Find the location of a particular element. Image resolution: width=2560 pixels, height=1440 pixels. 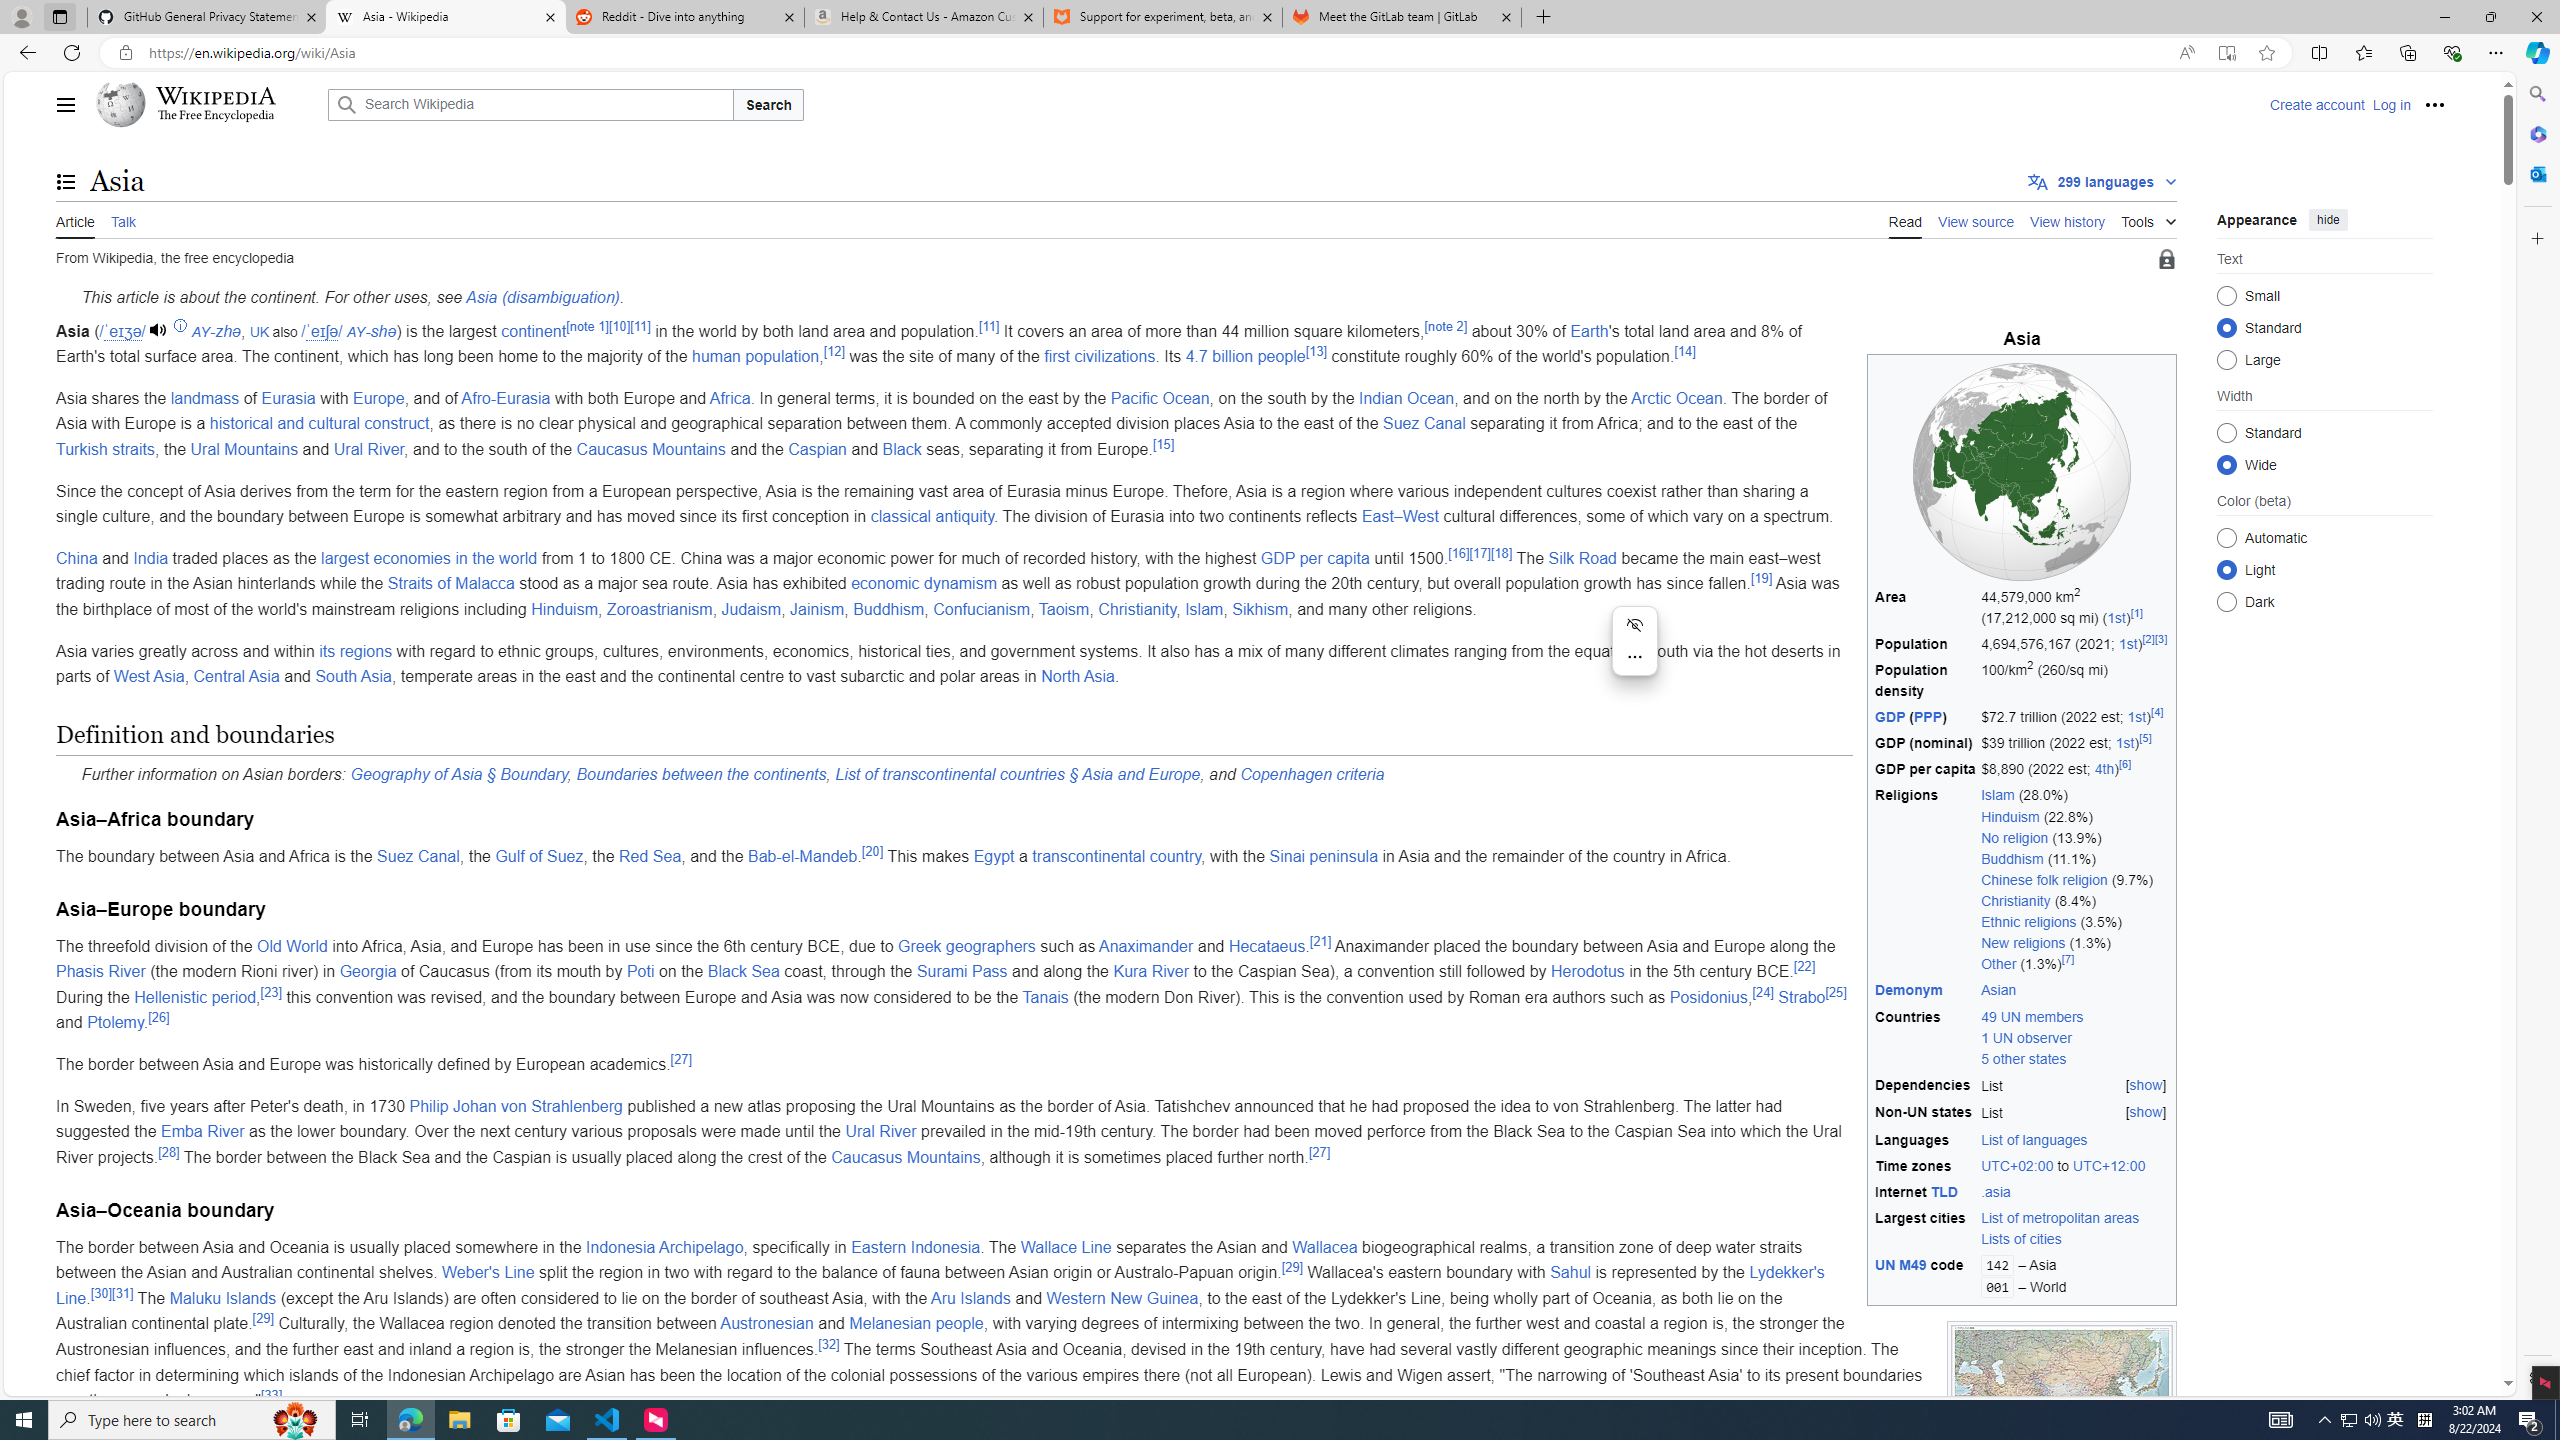

[7] is located at coordinates (2068, 960).